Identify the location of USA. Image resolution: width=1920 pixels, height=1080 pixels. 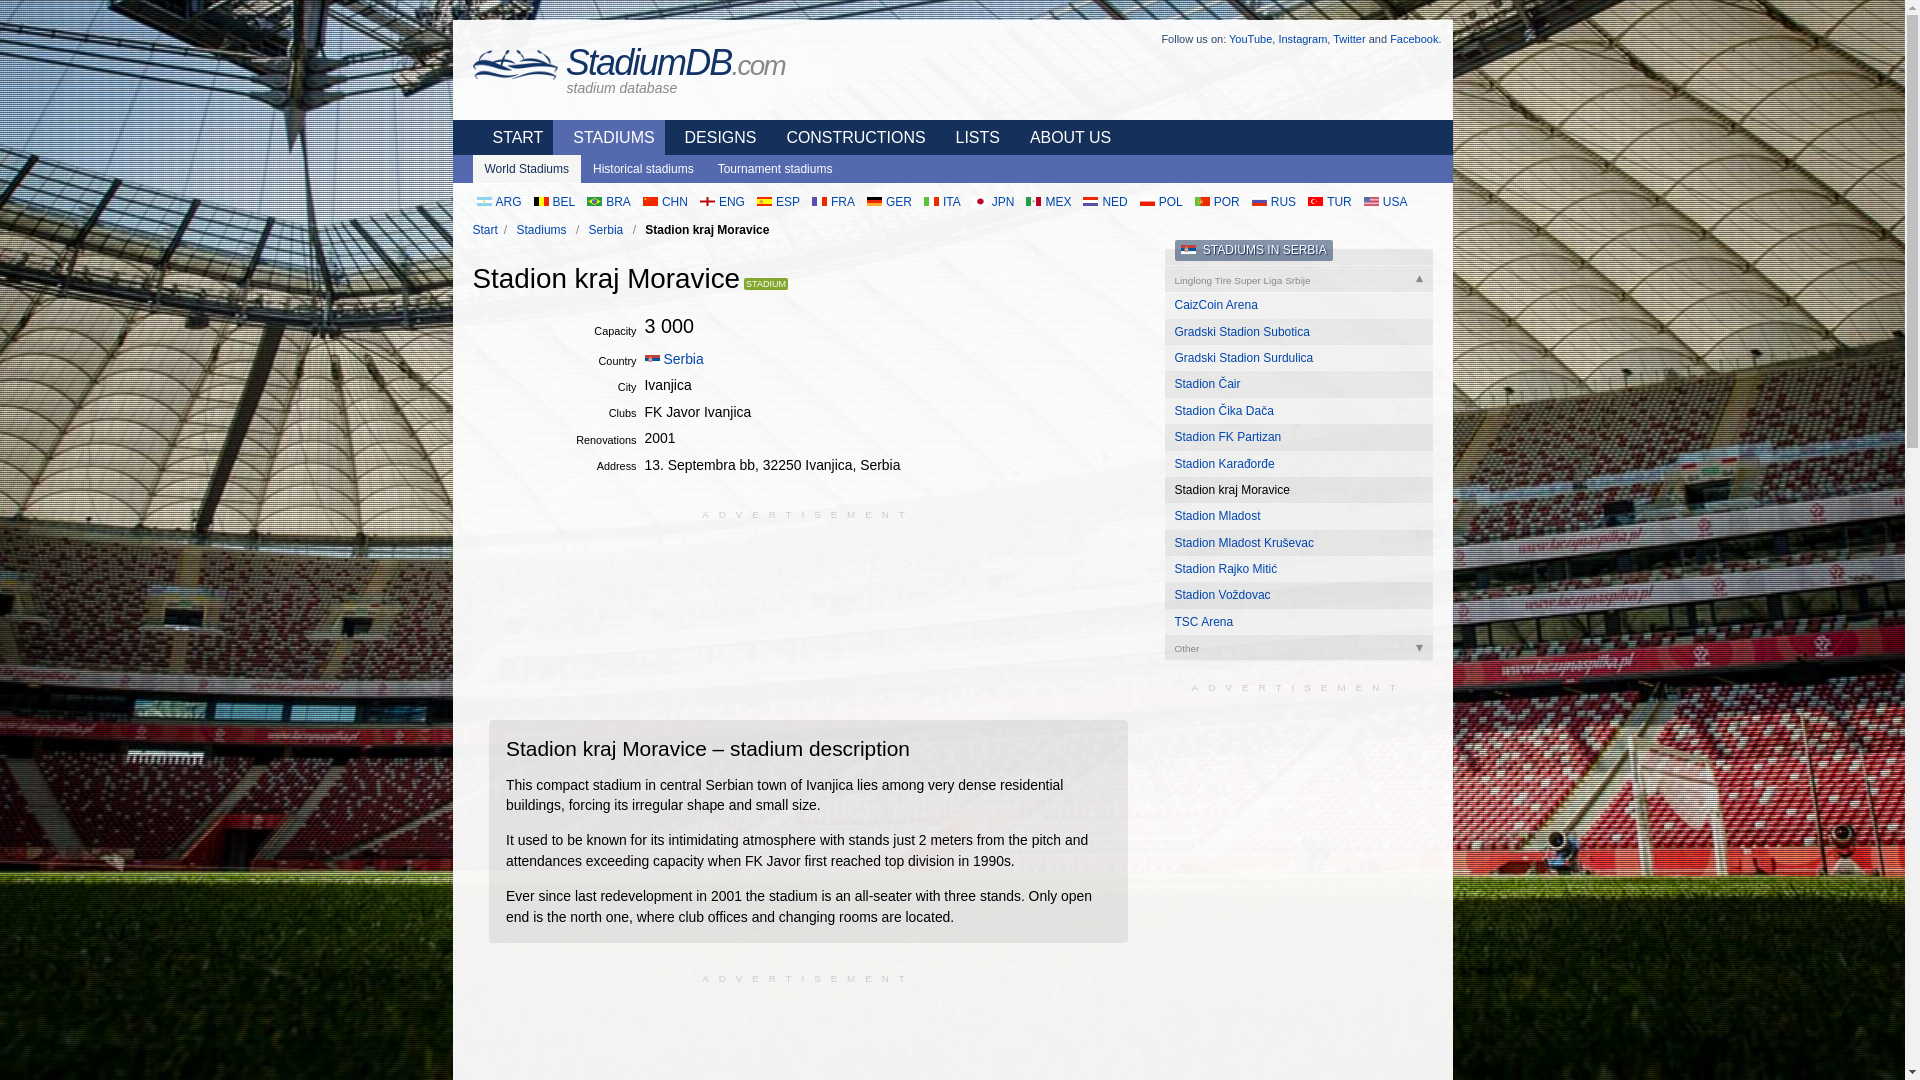
(1385, 202).